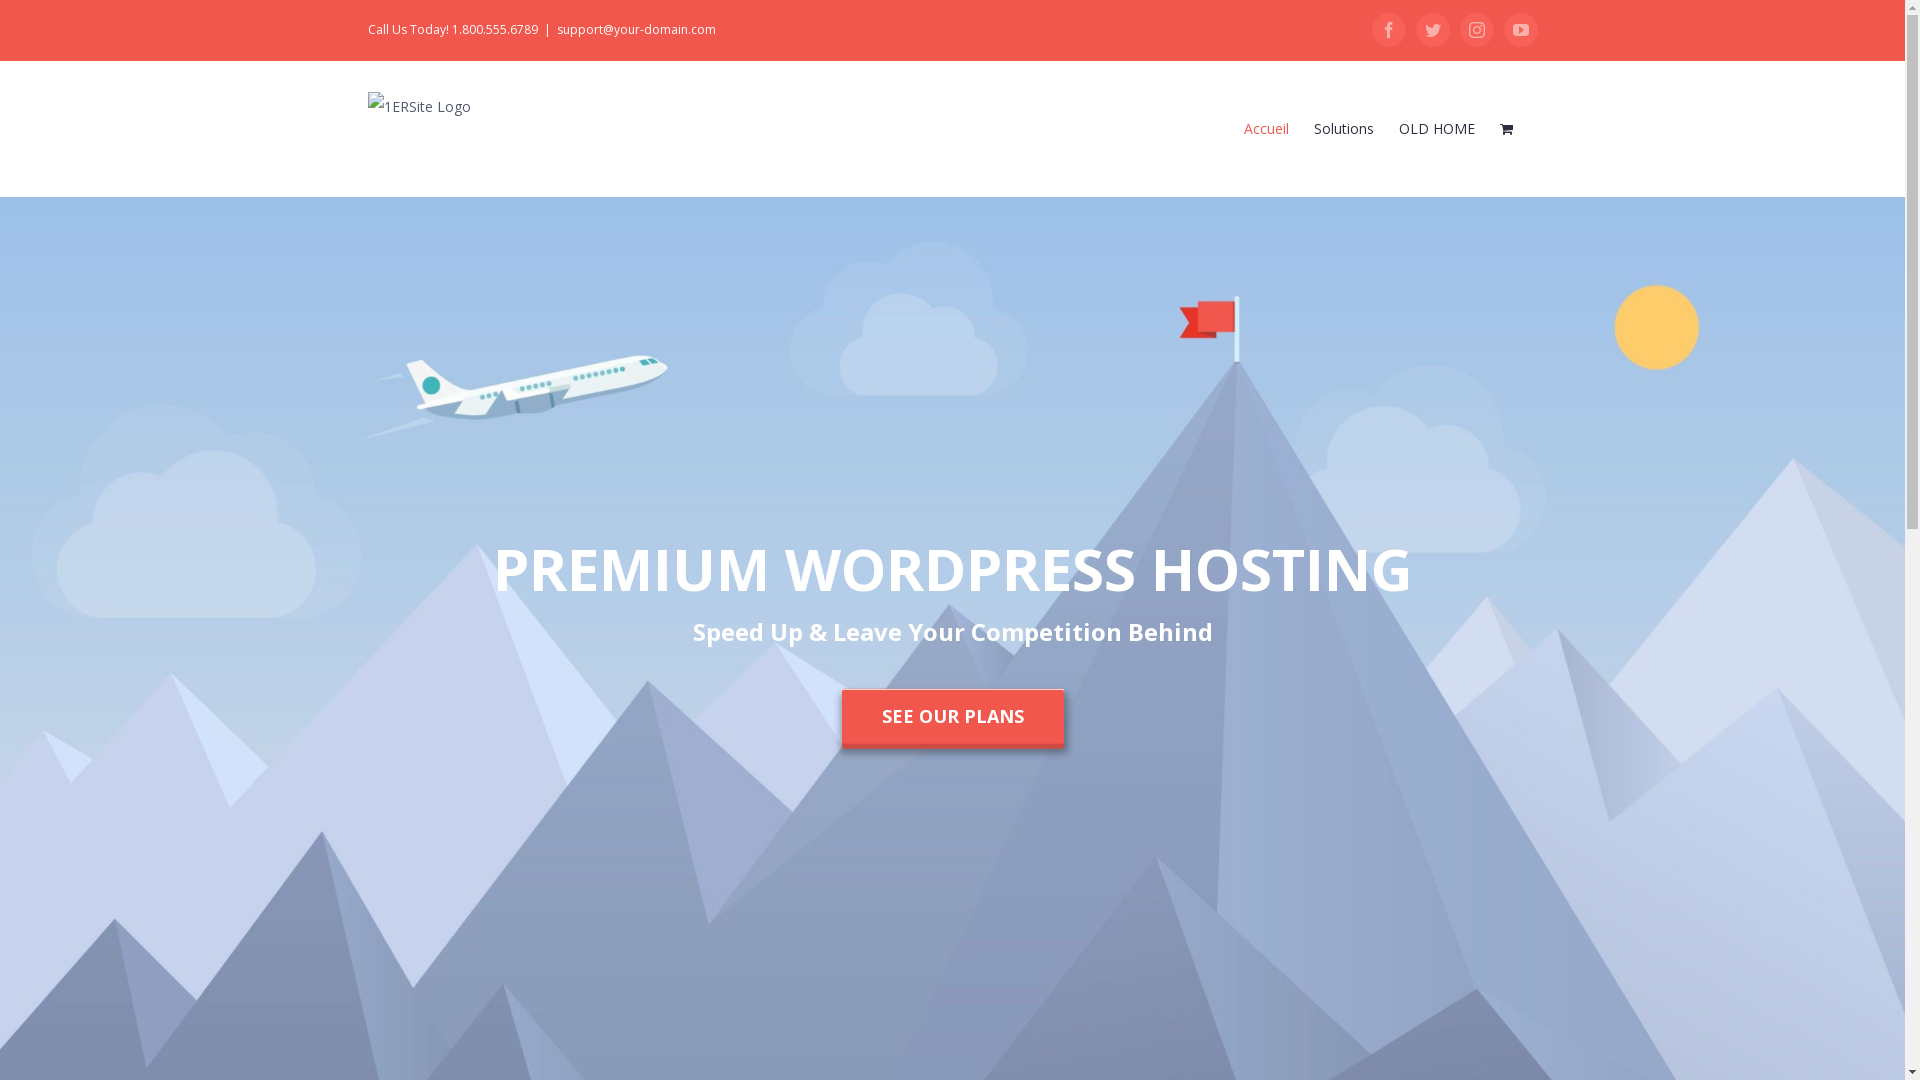  Describe the element at coordinates (636, 30) in the screenshot. I see `support@your-domain.com` at that location.